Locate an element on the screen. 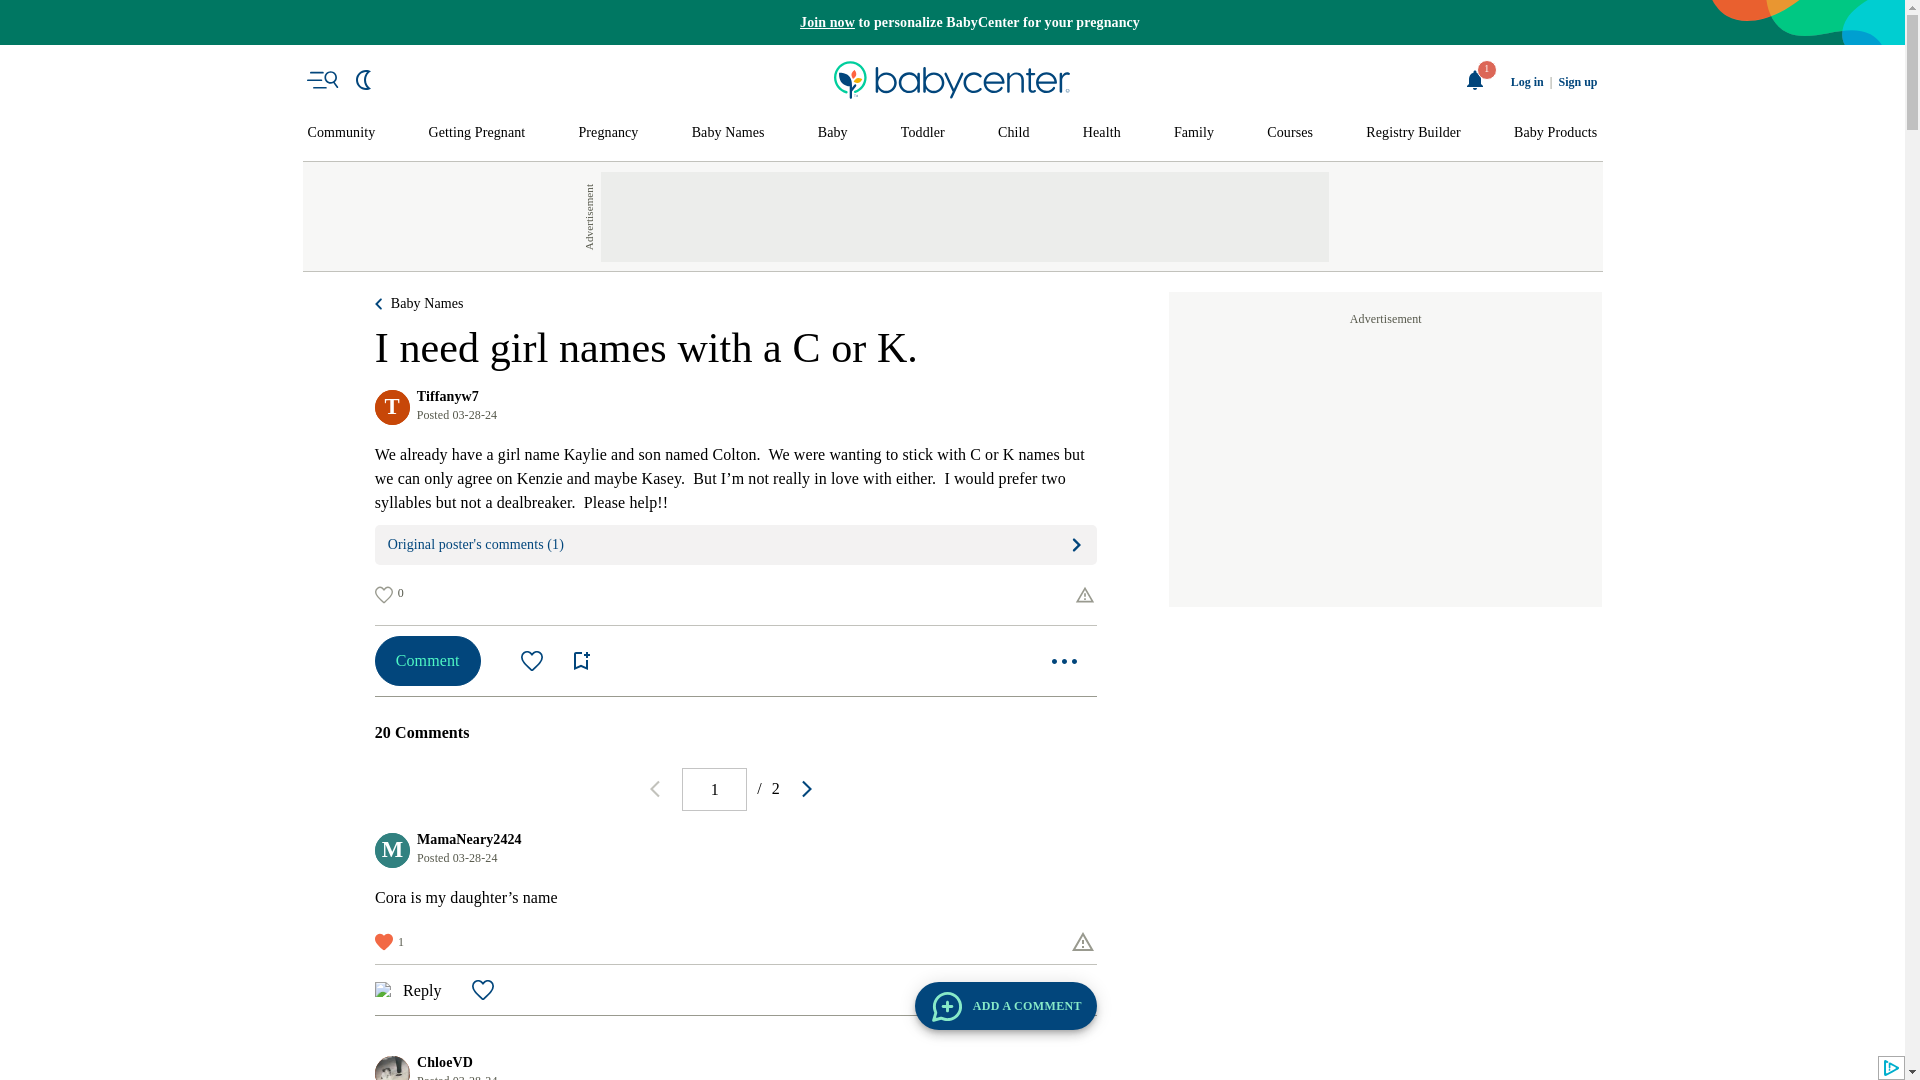  Go to page number is located at coordinates (714, 789).